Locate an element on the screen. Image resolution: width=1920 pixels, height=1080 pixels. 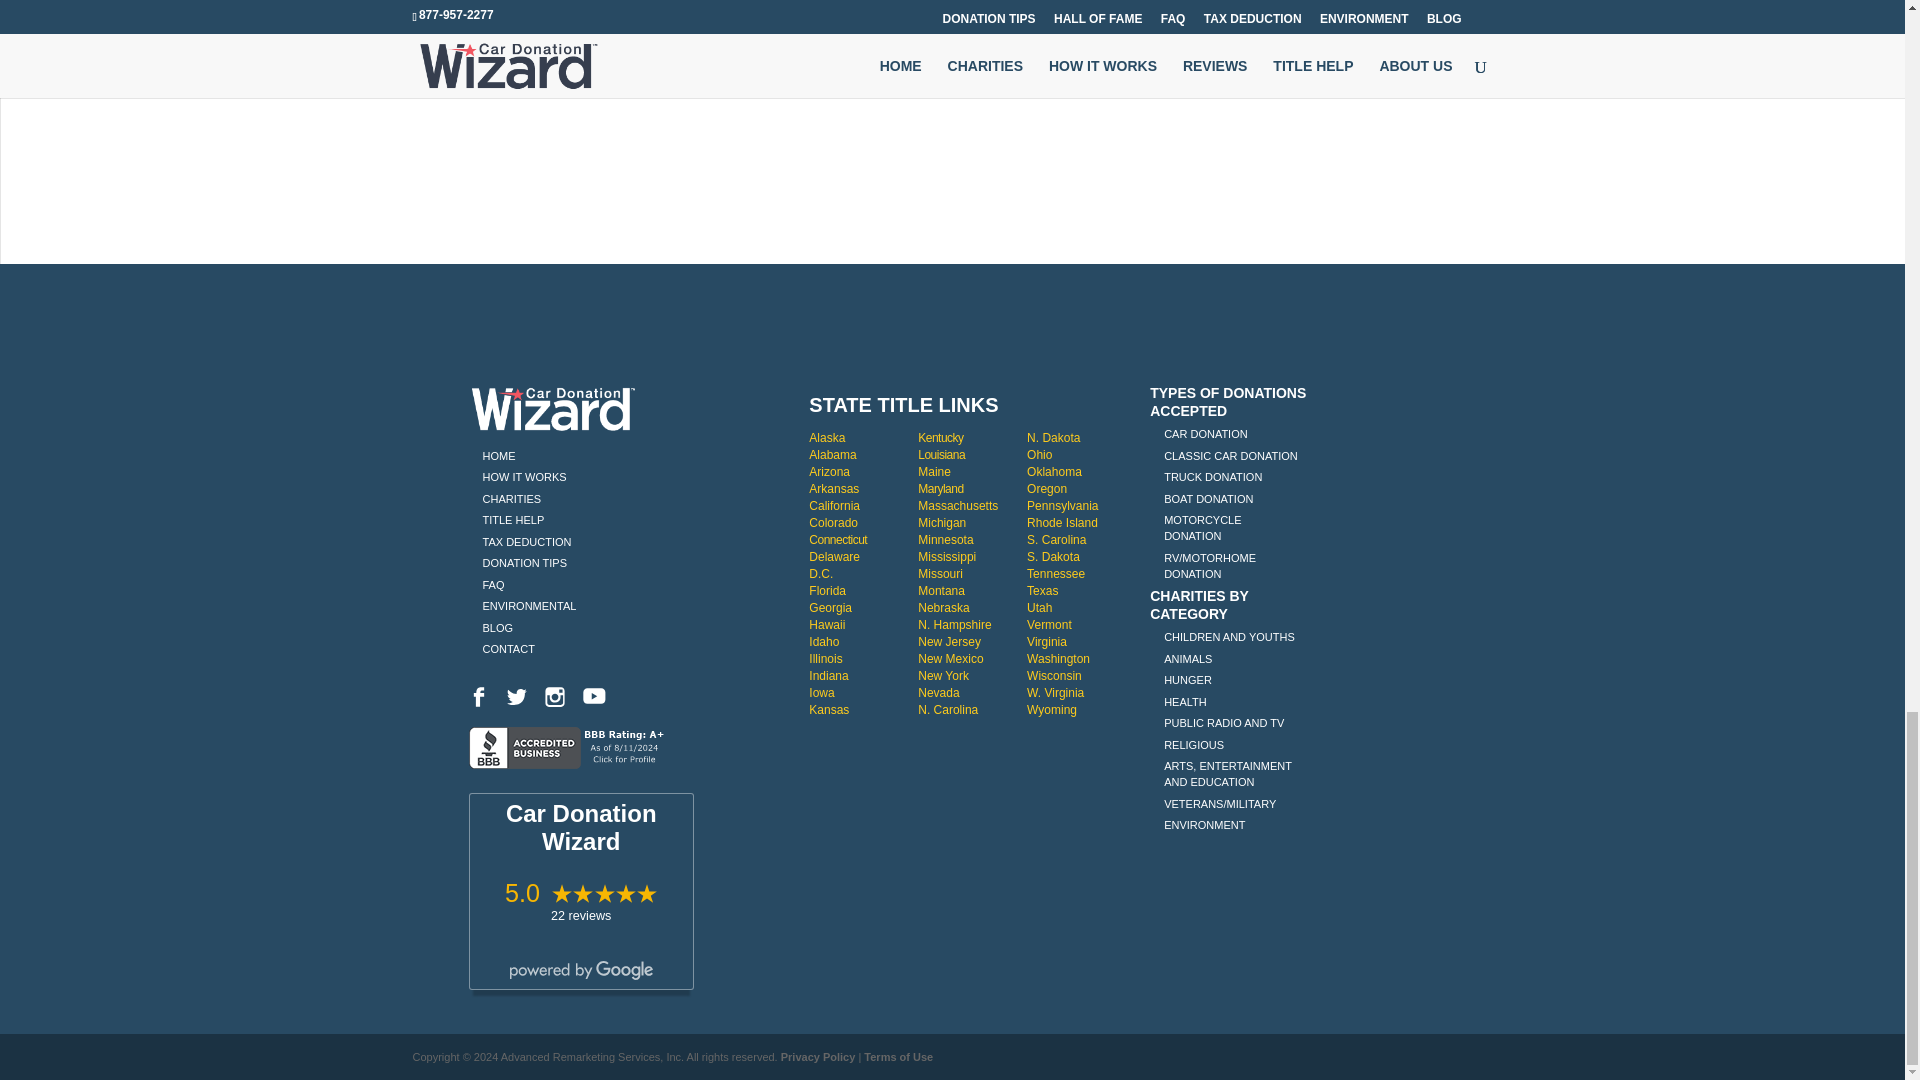
Hawaii Title Instructions is located at coordinates (826, 624).